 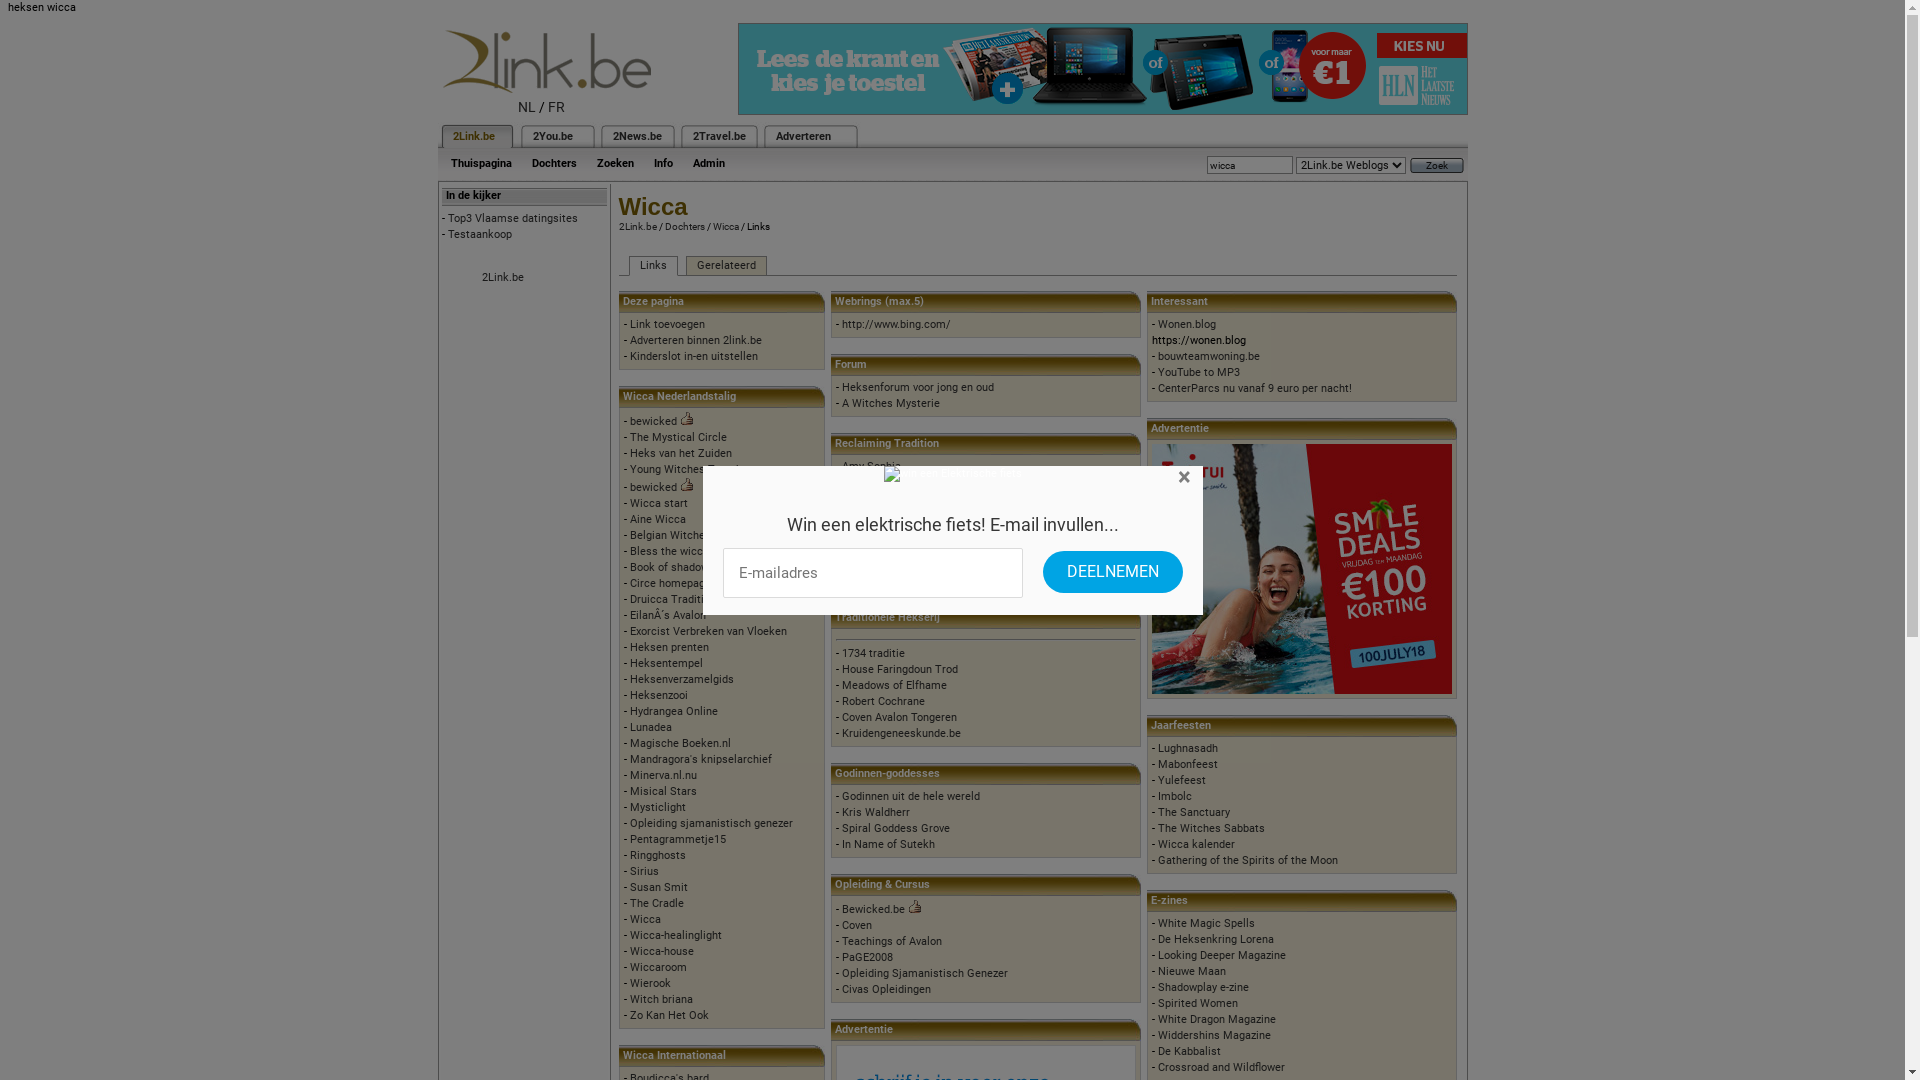 I want to click on Minerva.nl.nu, so click(x=664, y=776).